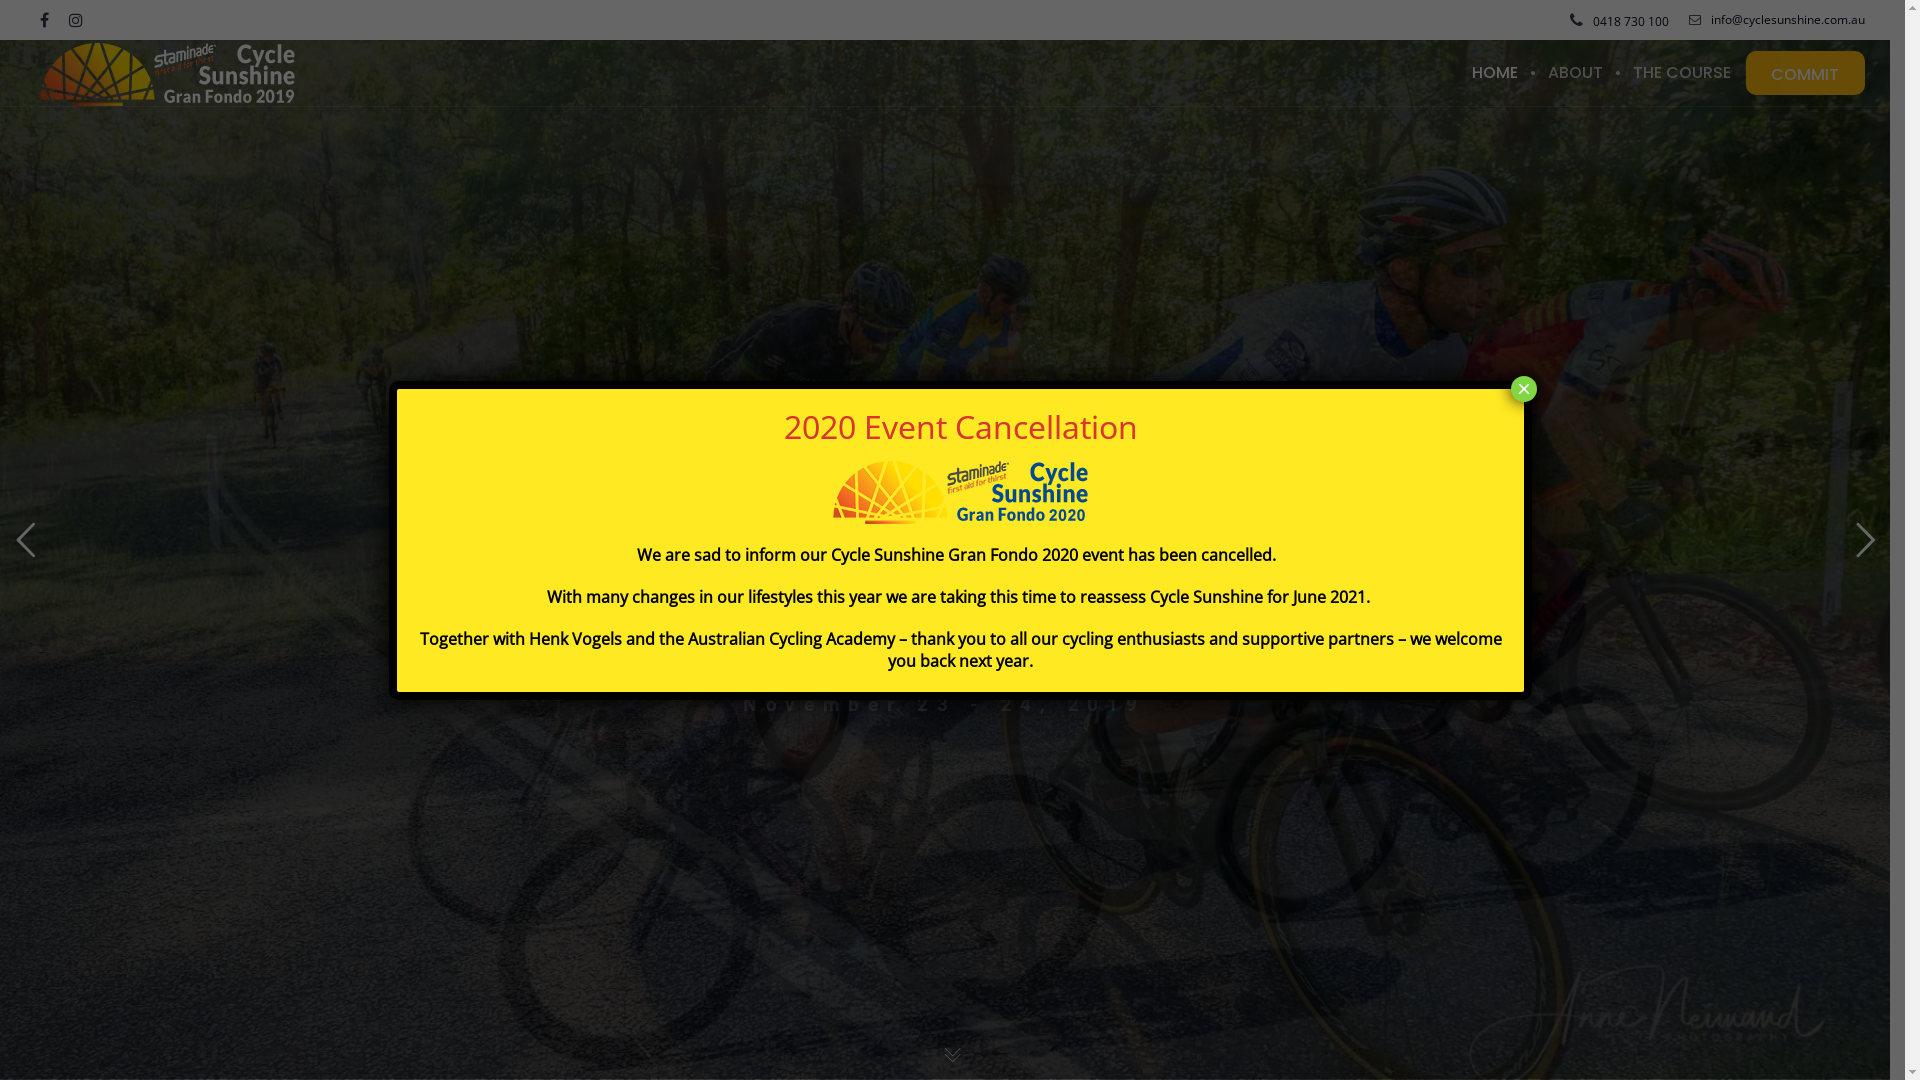 The height and width of the screenshot is (1080, 1920). Describe the element at coordinates (1806, 73) in the screenshot. I see `COMMIT` at that location.